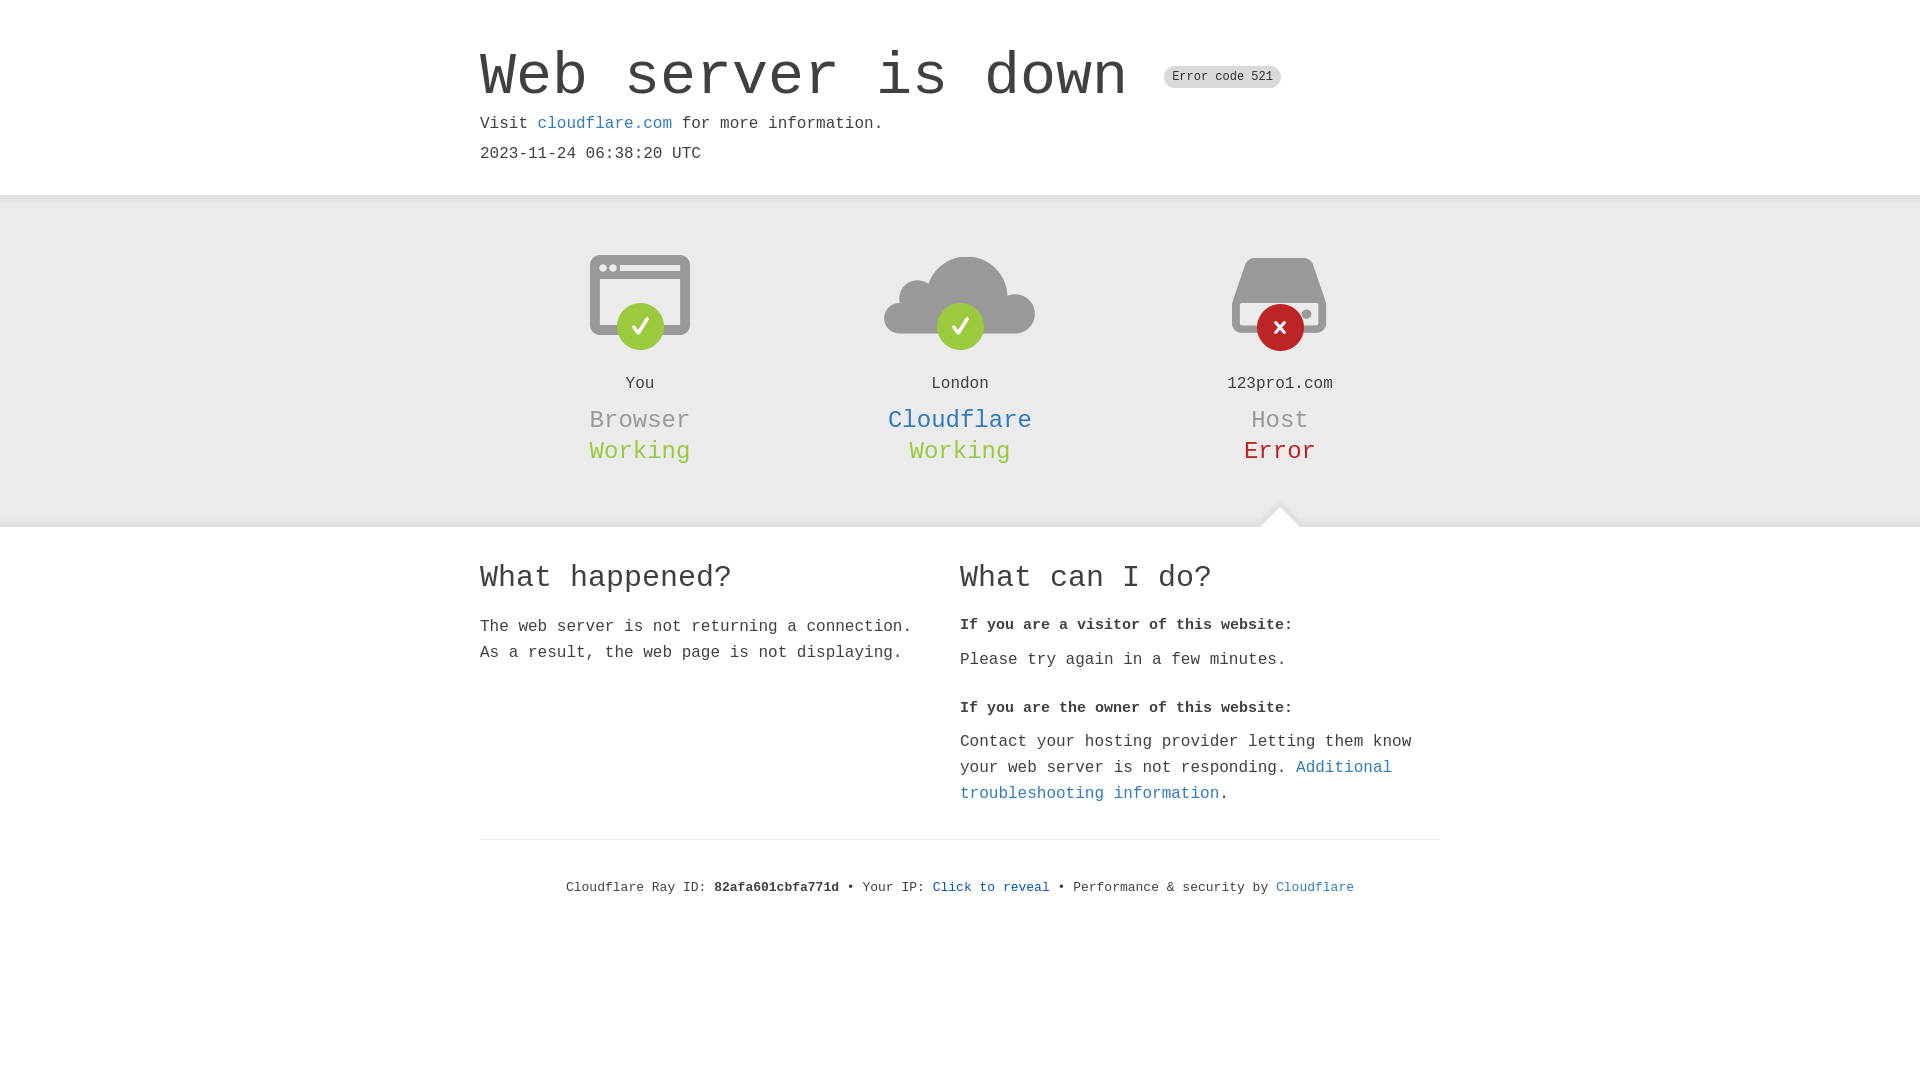 This screenshot has height=1080, width=1920. Describe the element at coordinates (1315, 888) in the screenshot. I see `Cloudflare` at that location.